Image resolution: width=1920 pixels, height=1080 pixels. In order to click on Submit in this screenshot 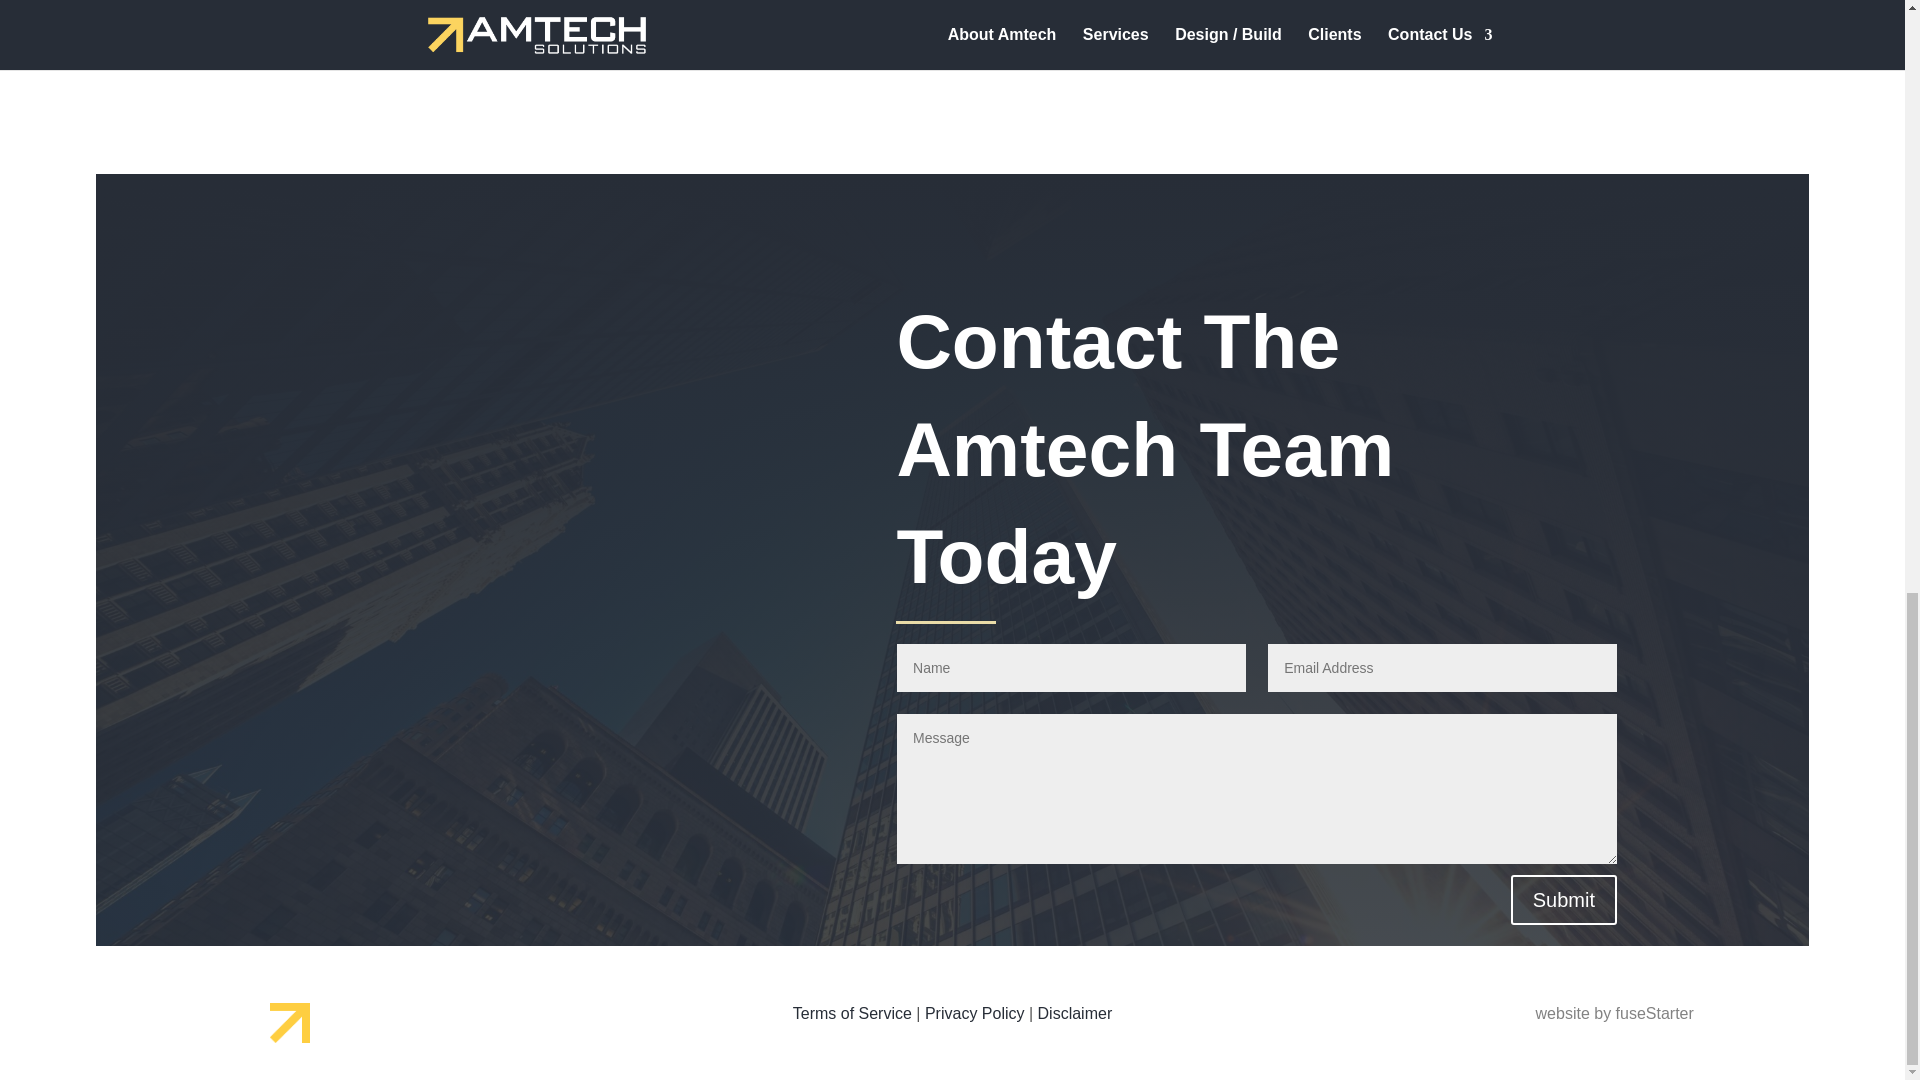, I will do `click(1564, 899)`.